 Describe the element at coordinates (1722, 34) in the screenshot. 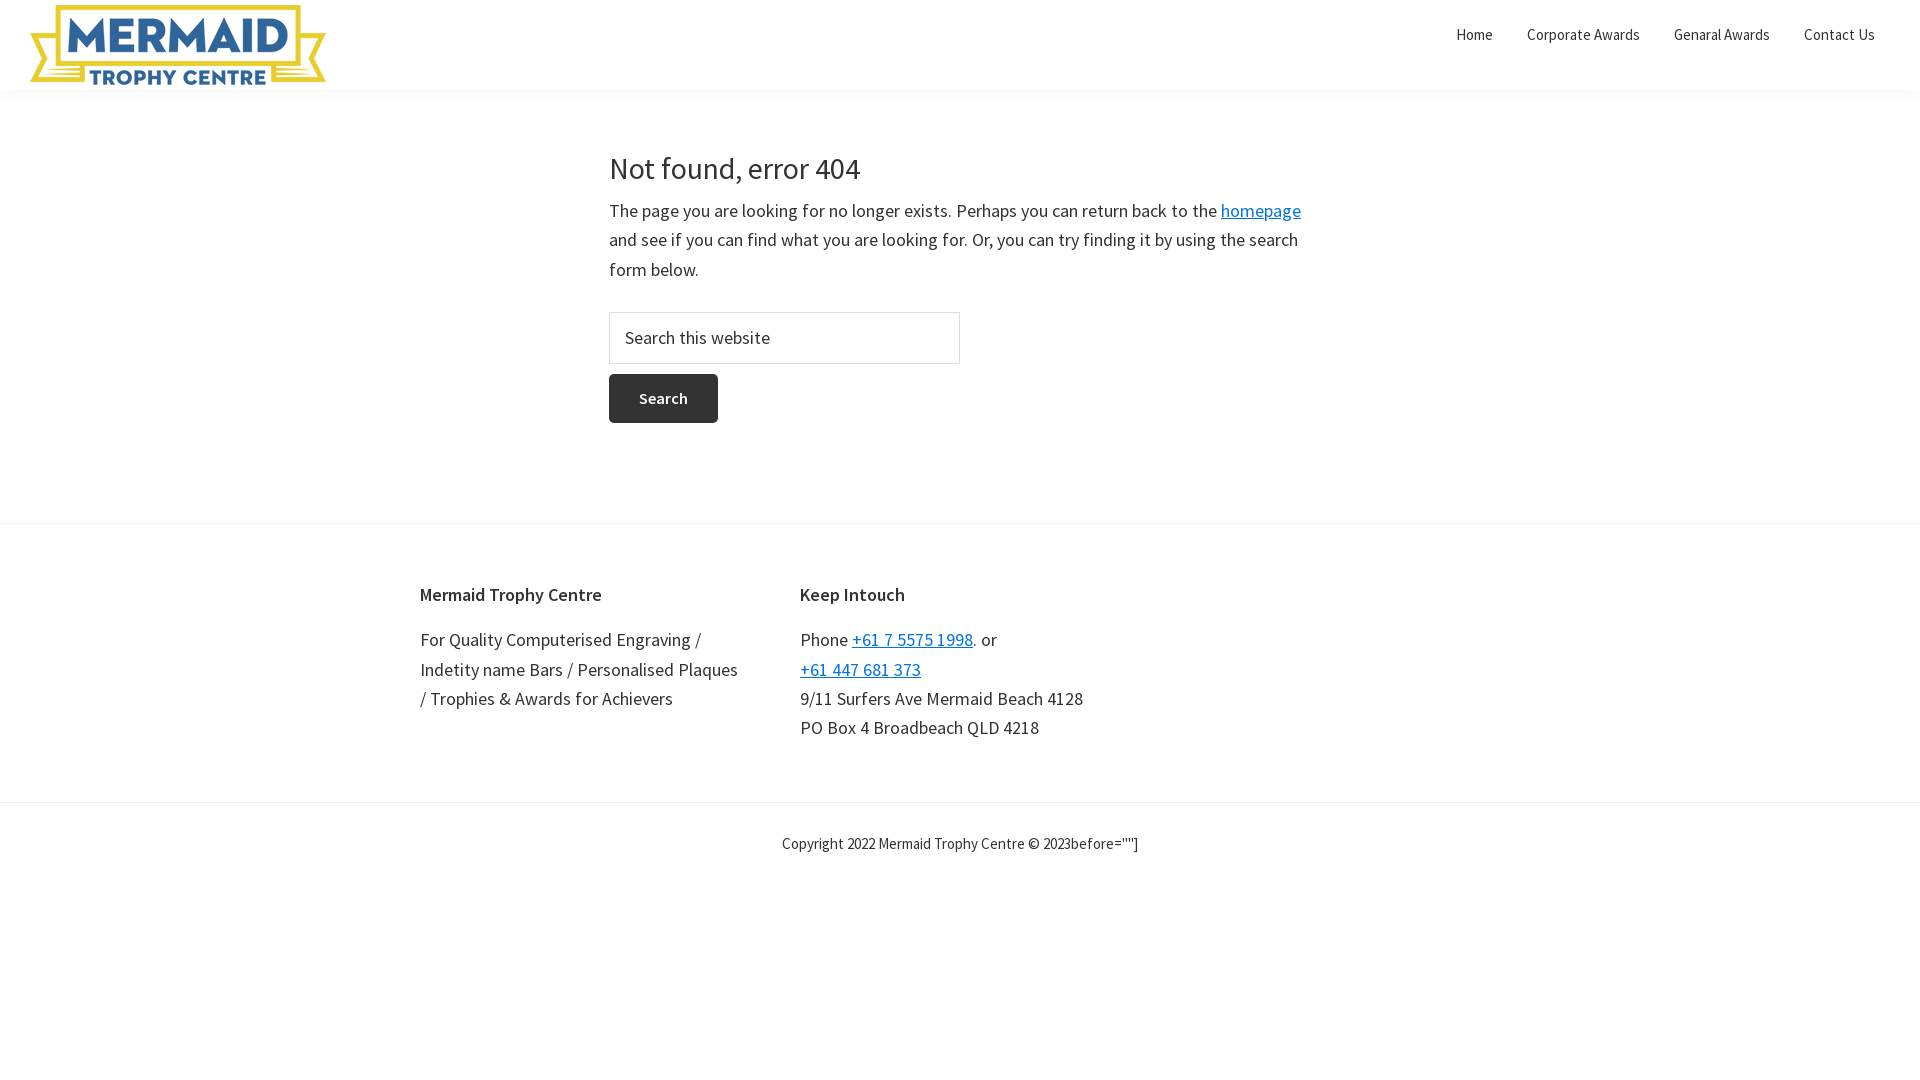

I see `Genaral Awards` at that location.